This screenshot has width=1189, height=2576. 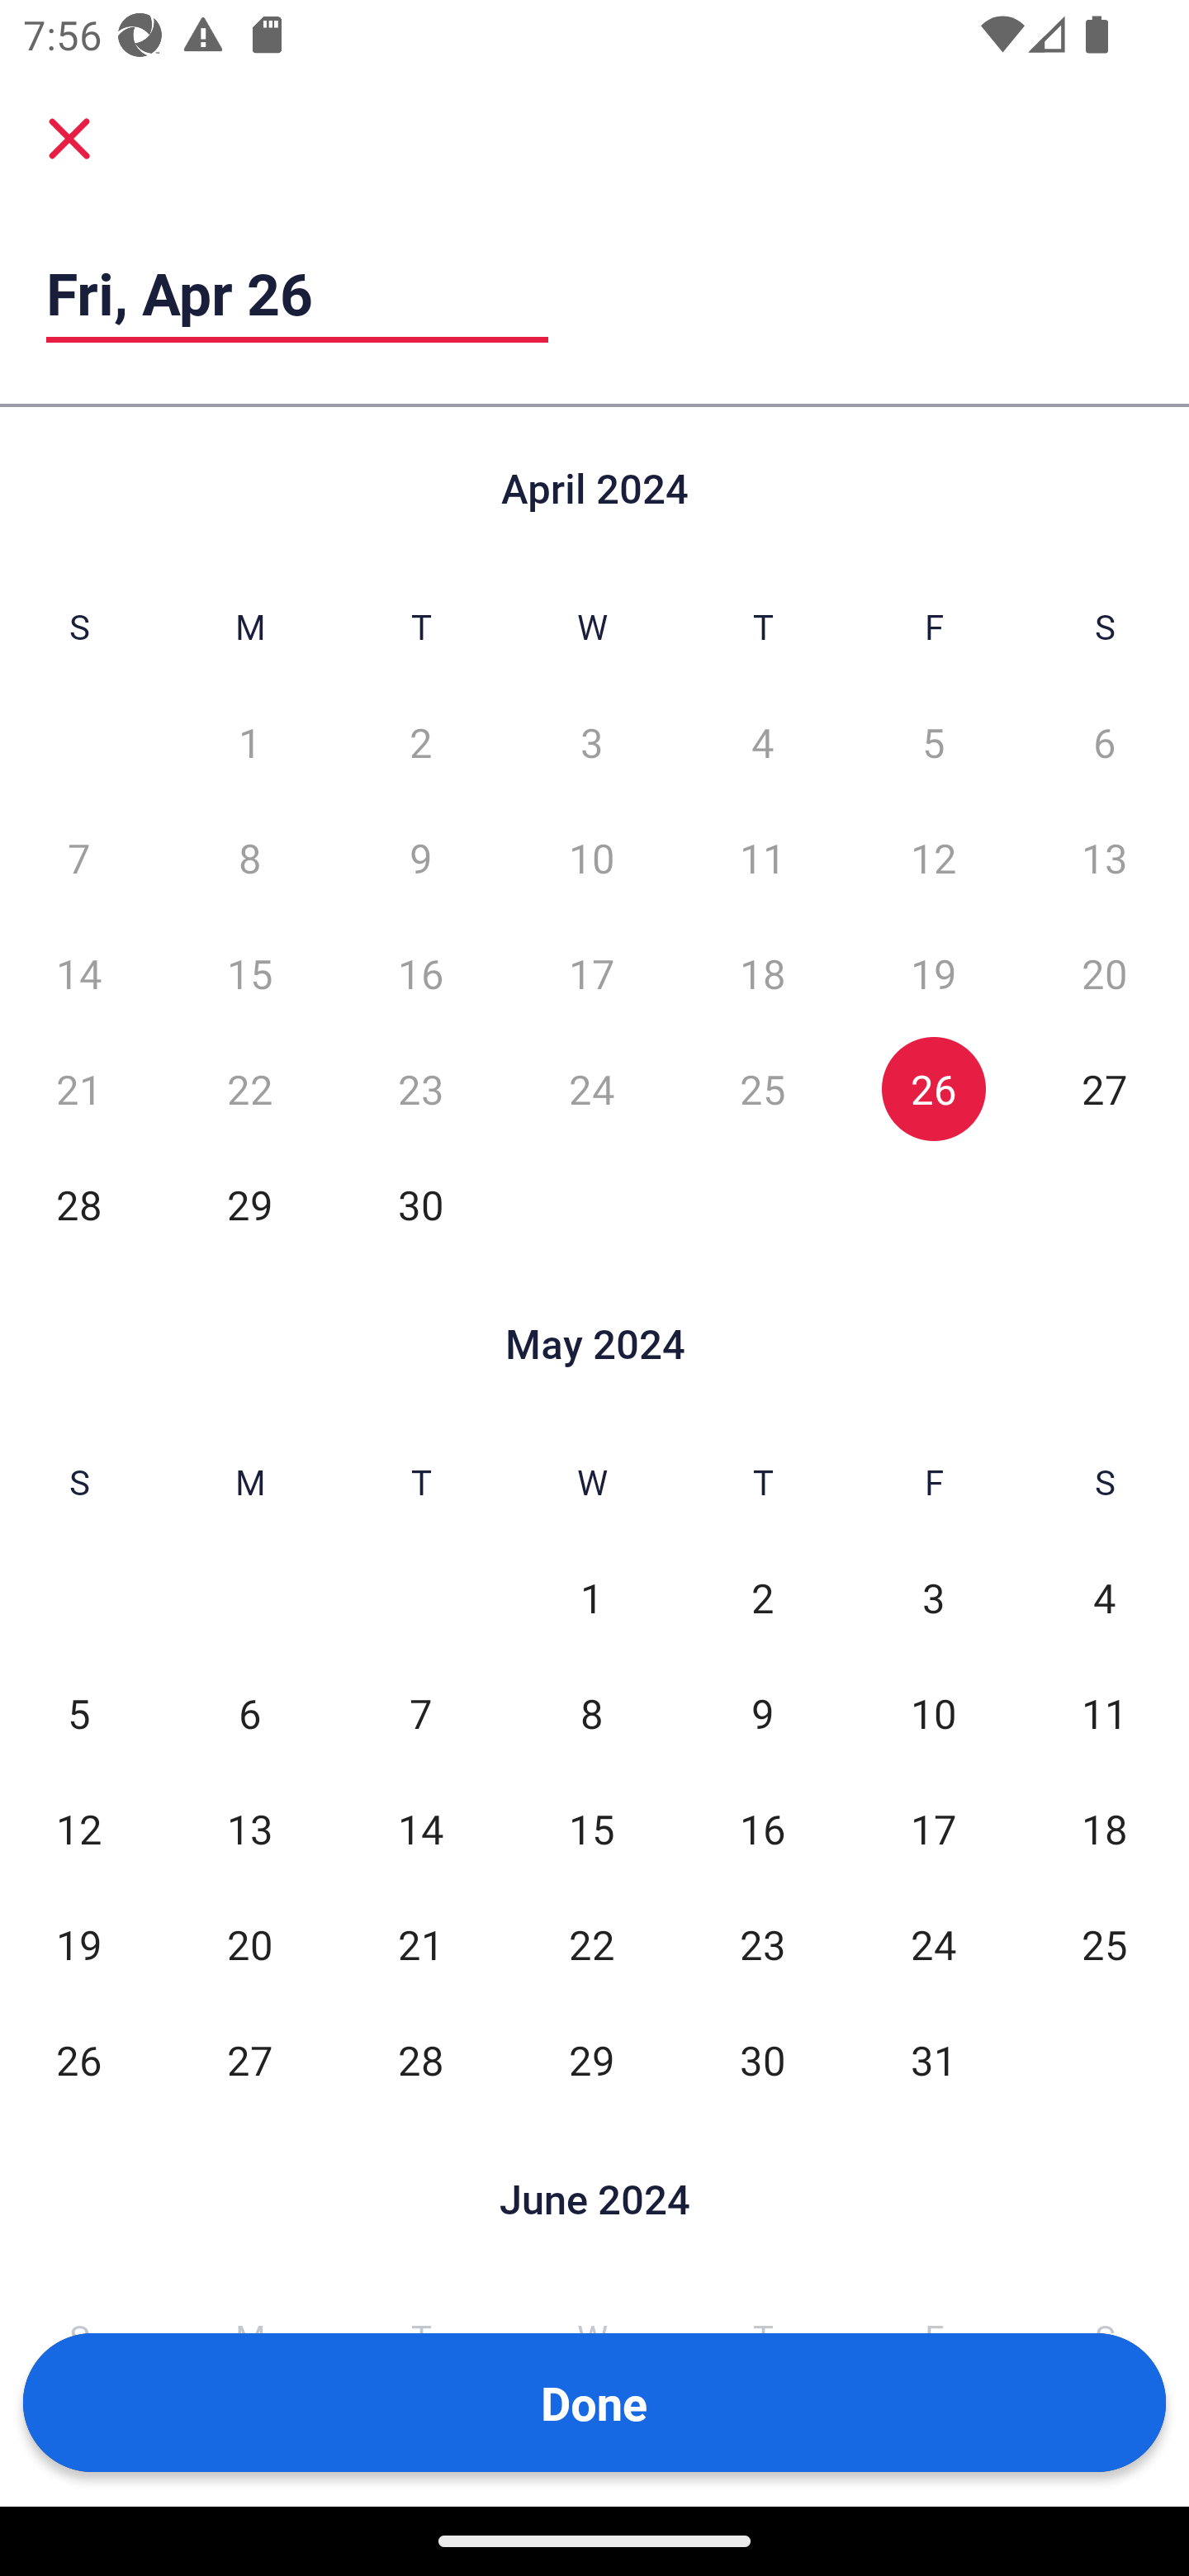 I want to click on 3 Fri, May 3, Not Selected, so click(x=933, y=1598).